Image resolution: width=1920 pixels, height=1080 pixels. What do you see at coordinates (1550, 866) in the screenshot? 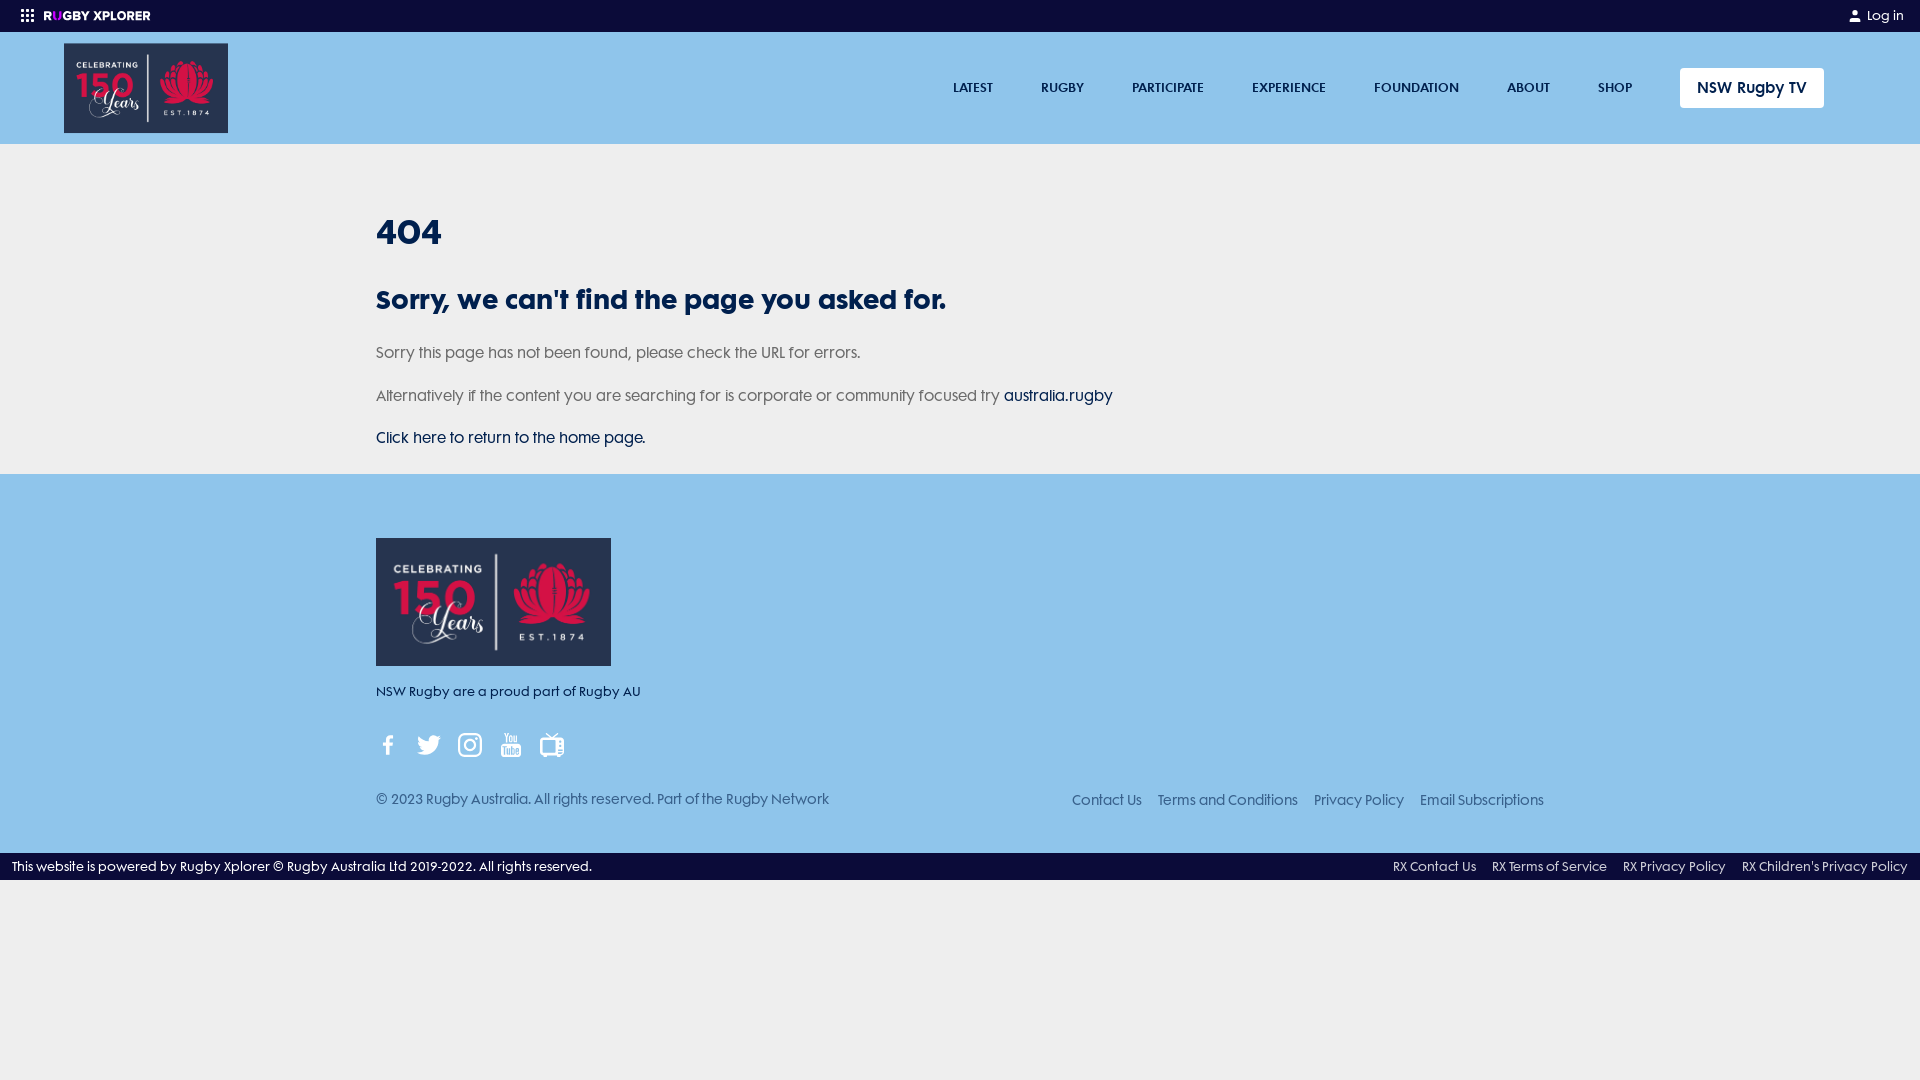
I see `RX Terms of Service` at bounding box center [1550, 866].